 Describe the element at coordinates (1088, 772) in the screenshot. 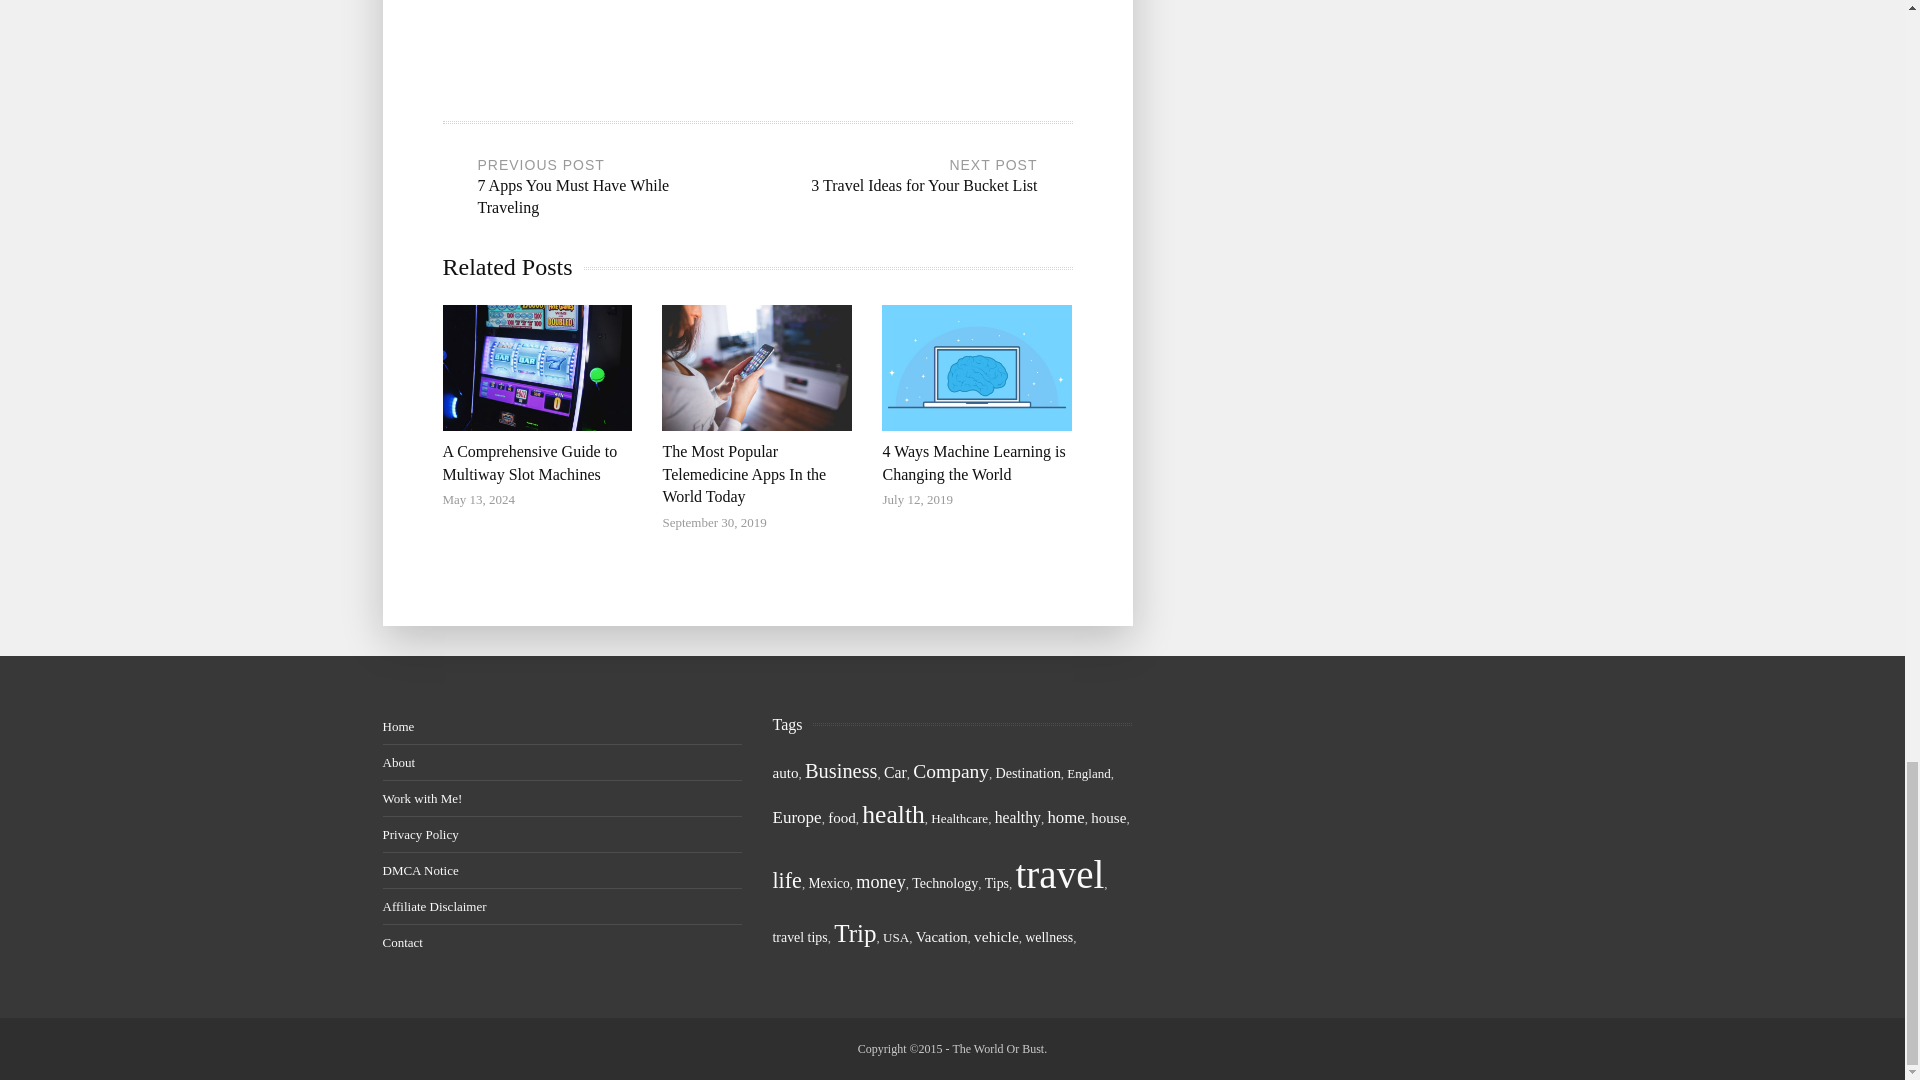

I see `49` at that location.